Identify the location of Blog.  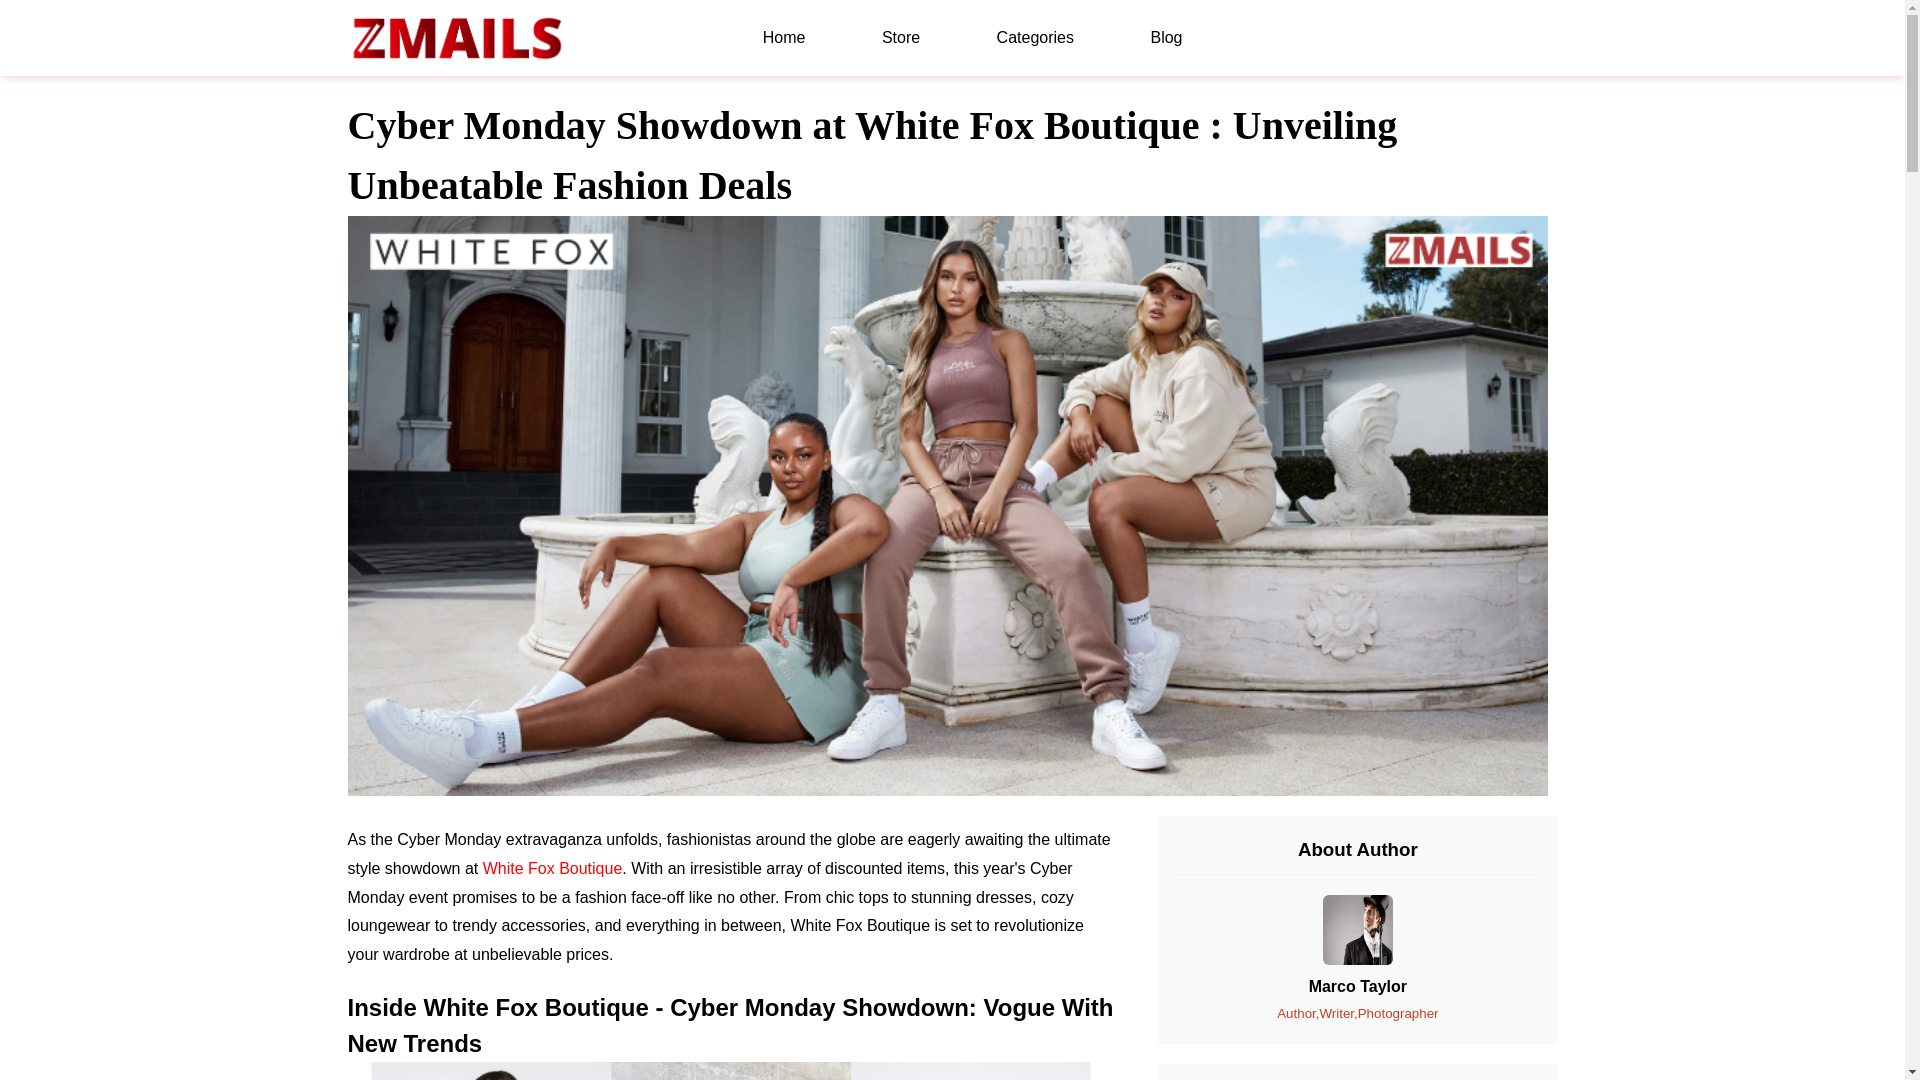
(1166, 38).